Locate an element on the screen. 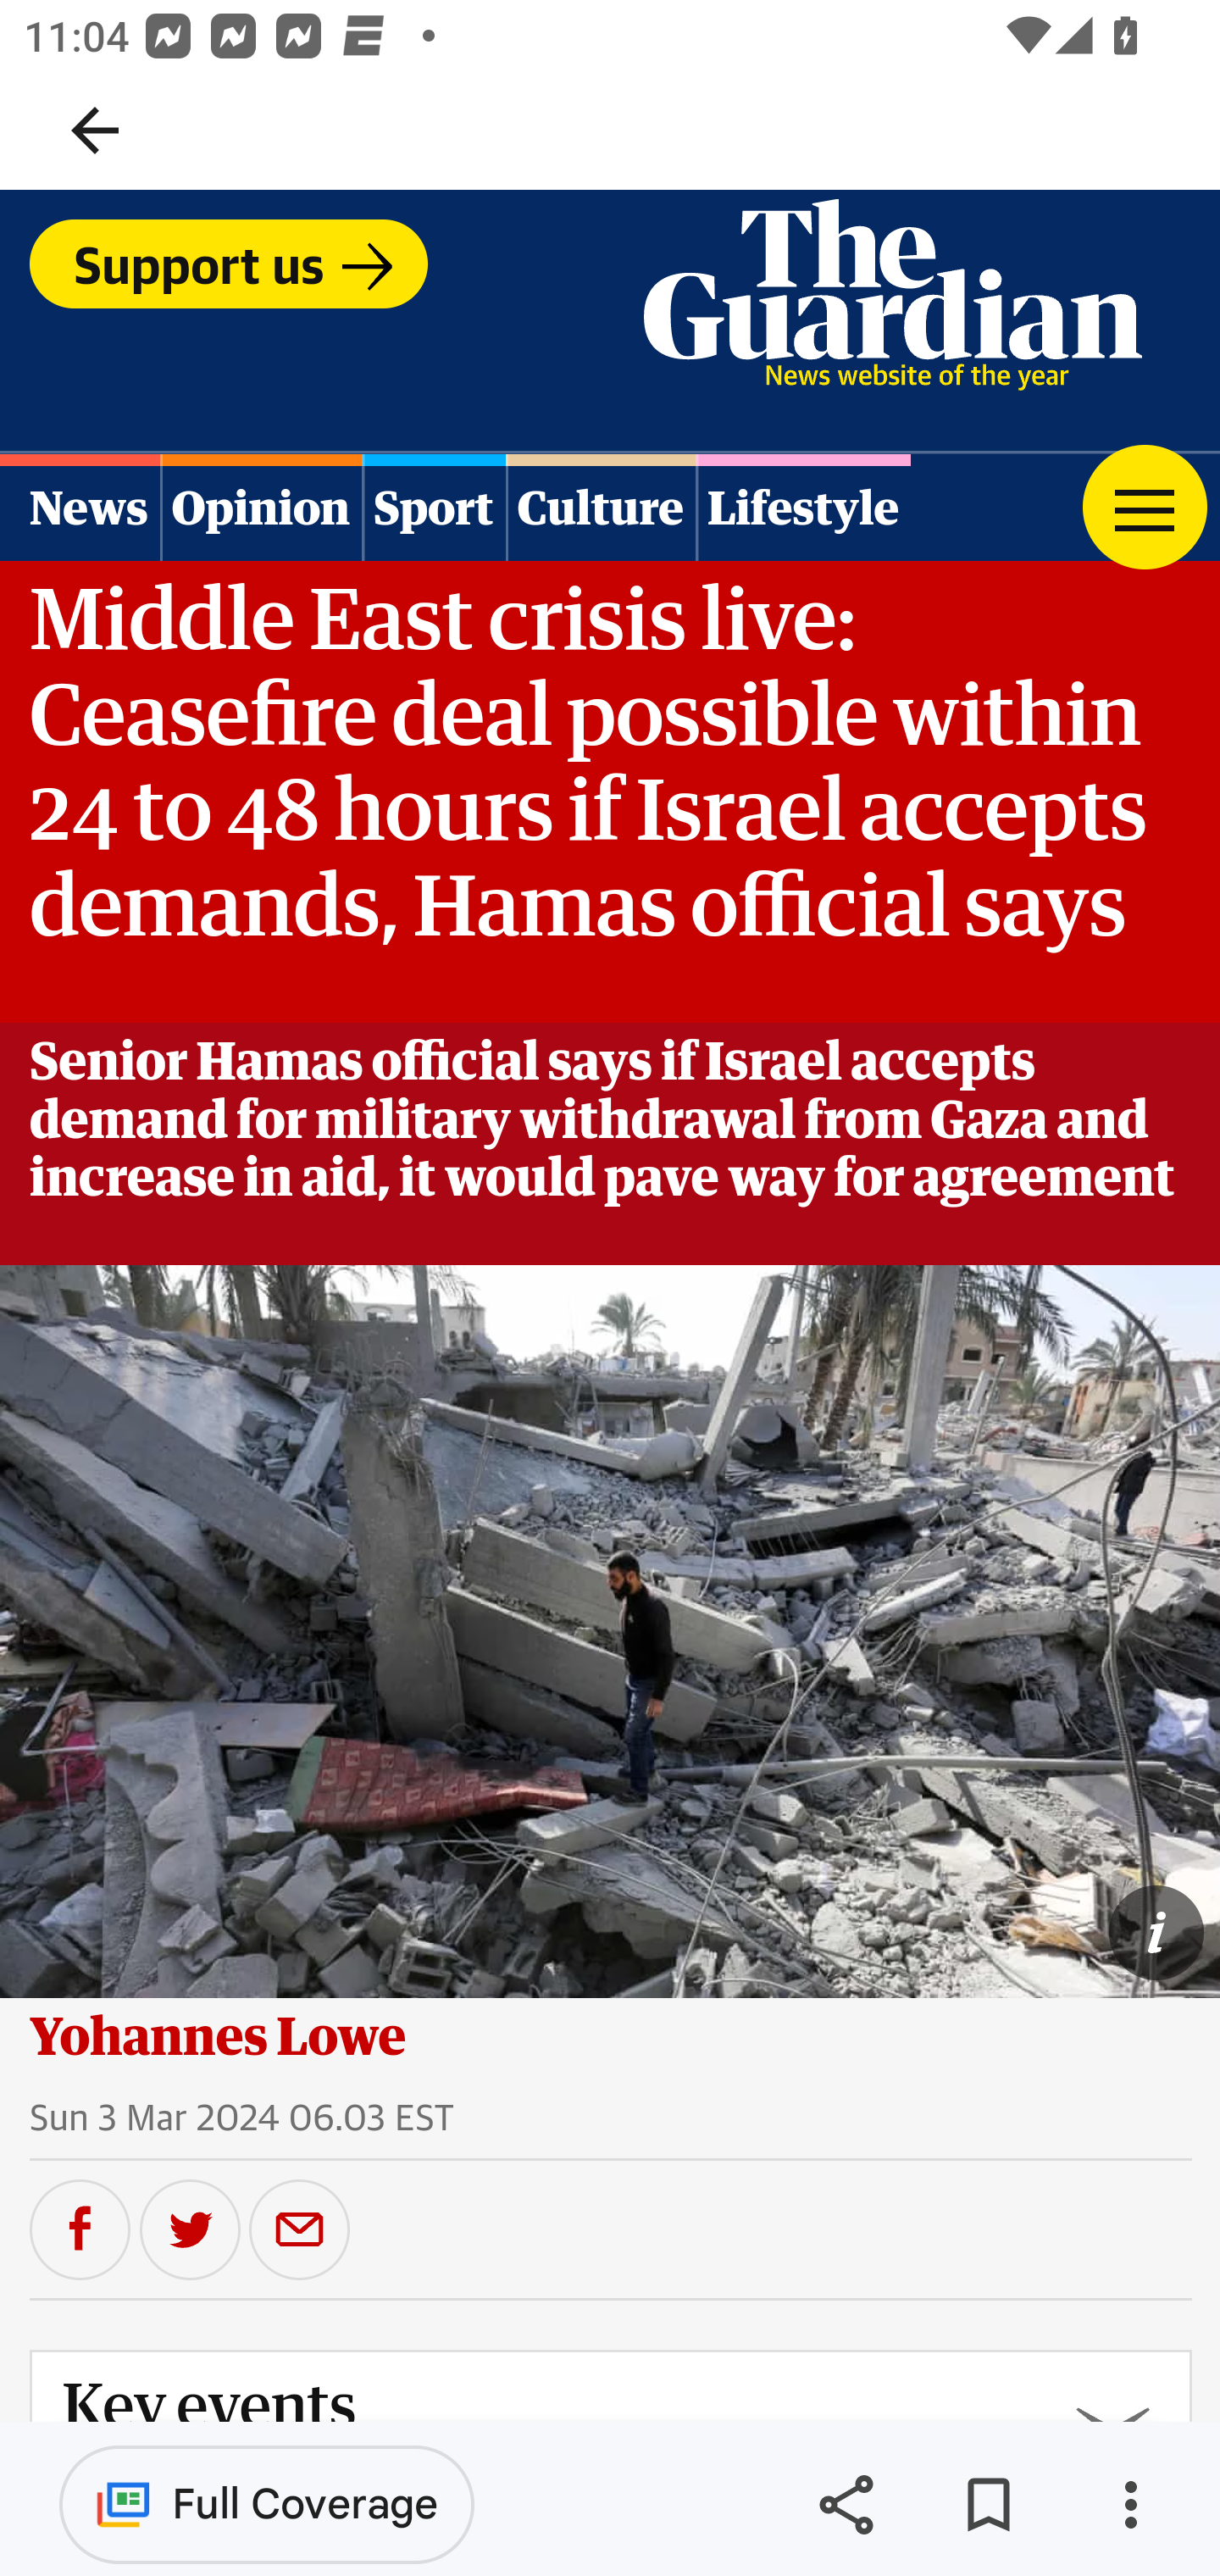  More options is located at coordinates (1130, 2505).